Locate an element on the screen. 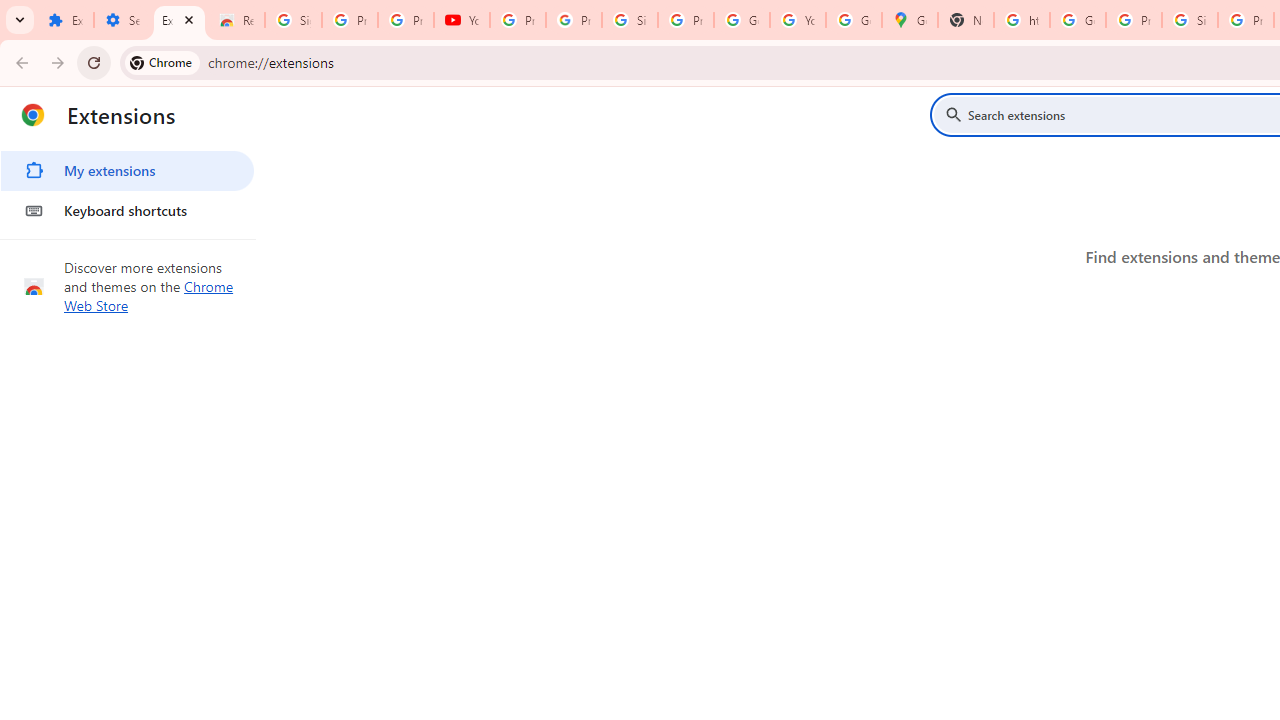 The image size is (1280, 720). AutomationID: sectionMenu is located at coordinates (128, 187).